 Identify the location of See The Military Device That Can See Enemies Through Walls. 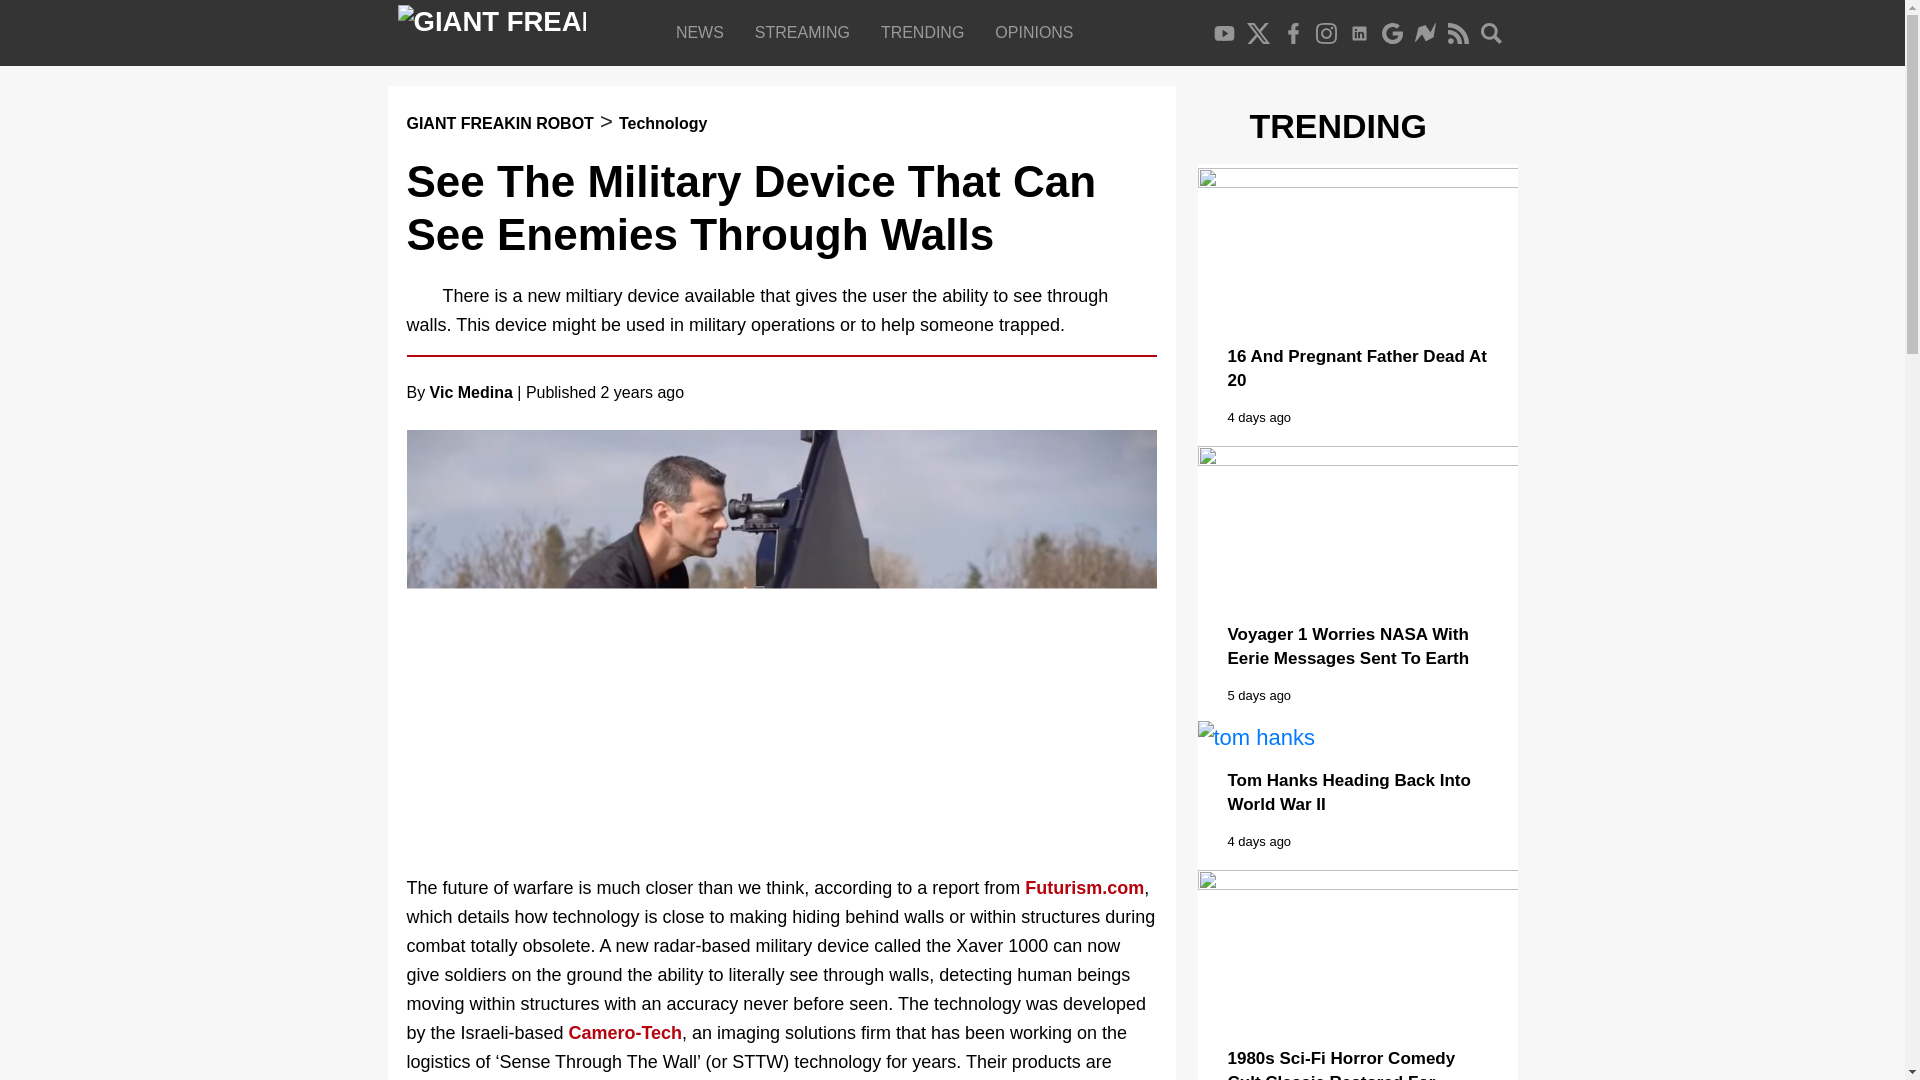
(750, 208).